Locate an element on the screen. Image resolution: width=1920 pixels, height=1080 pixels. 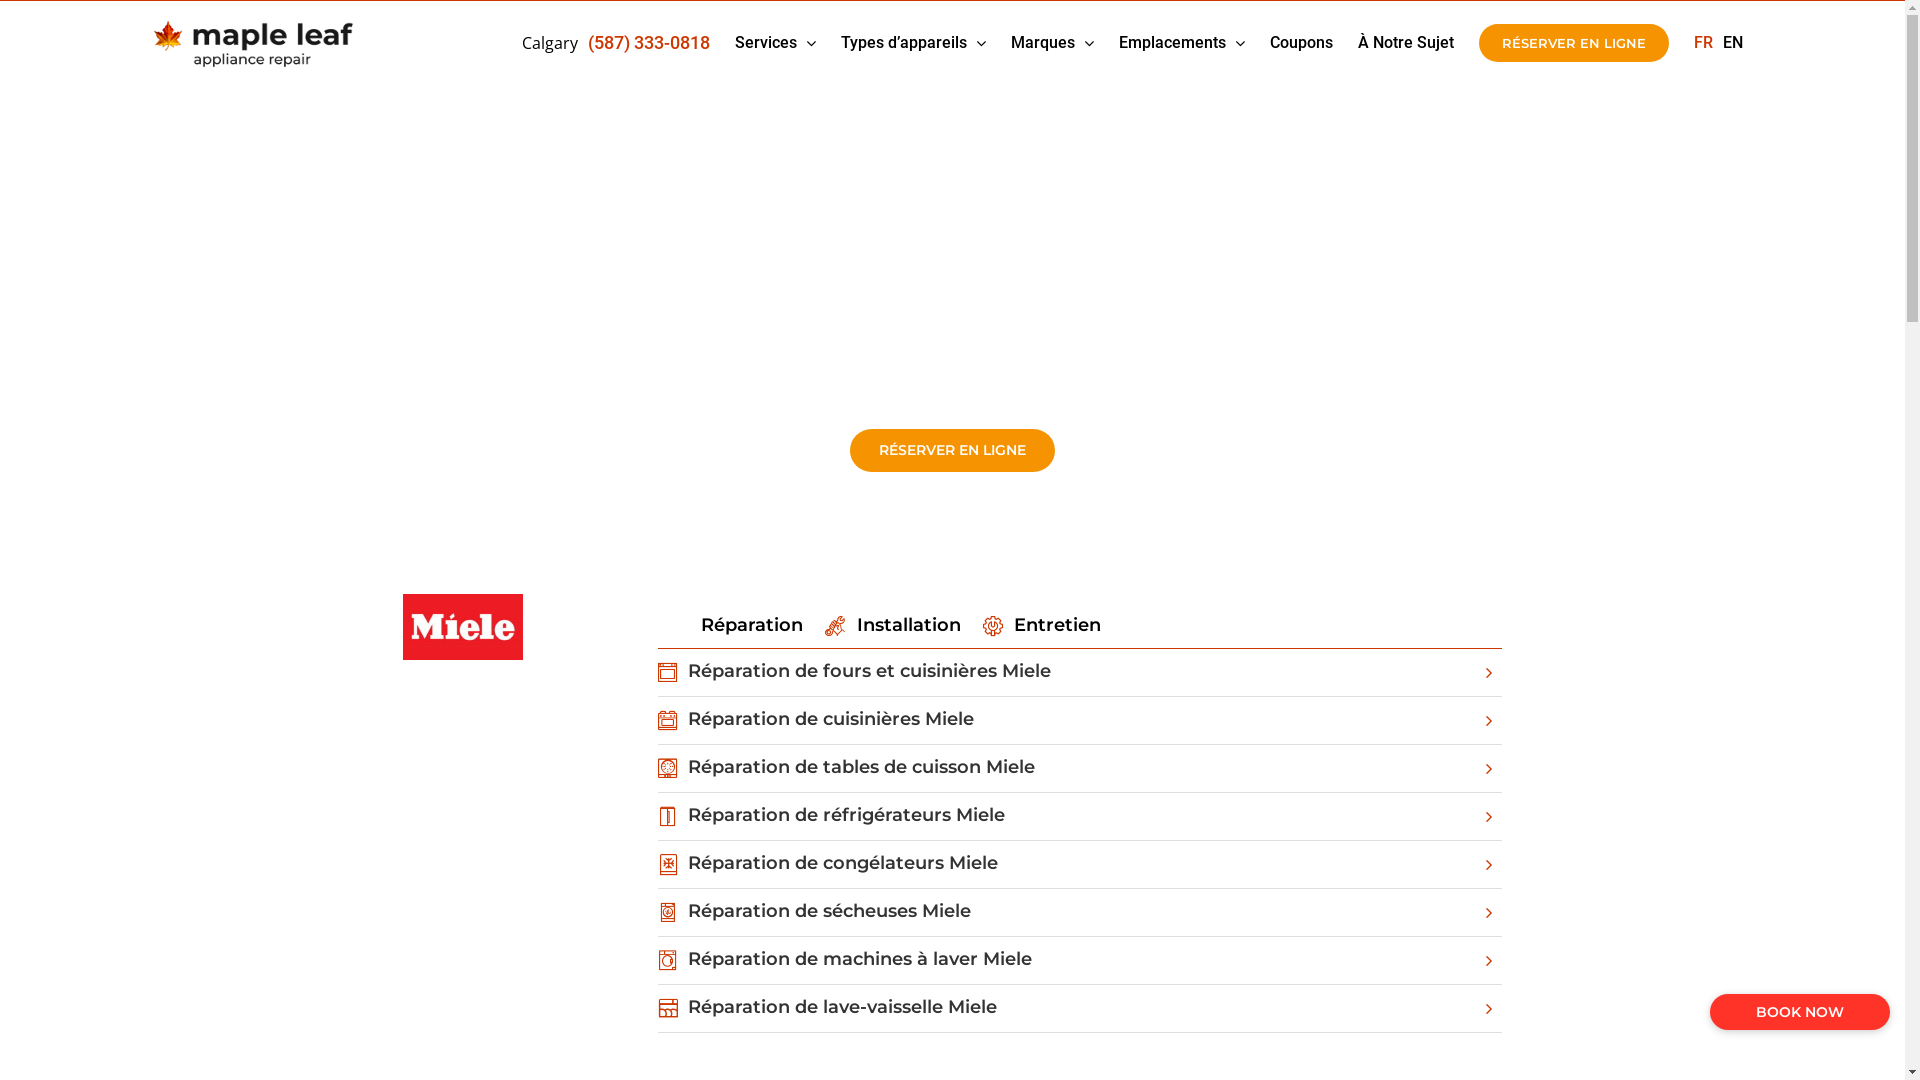
Emplacements is located at coordinates (1181, 43).